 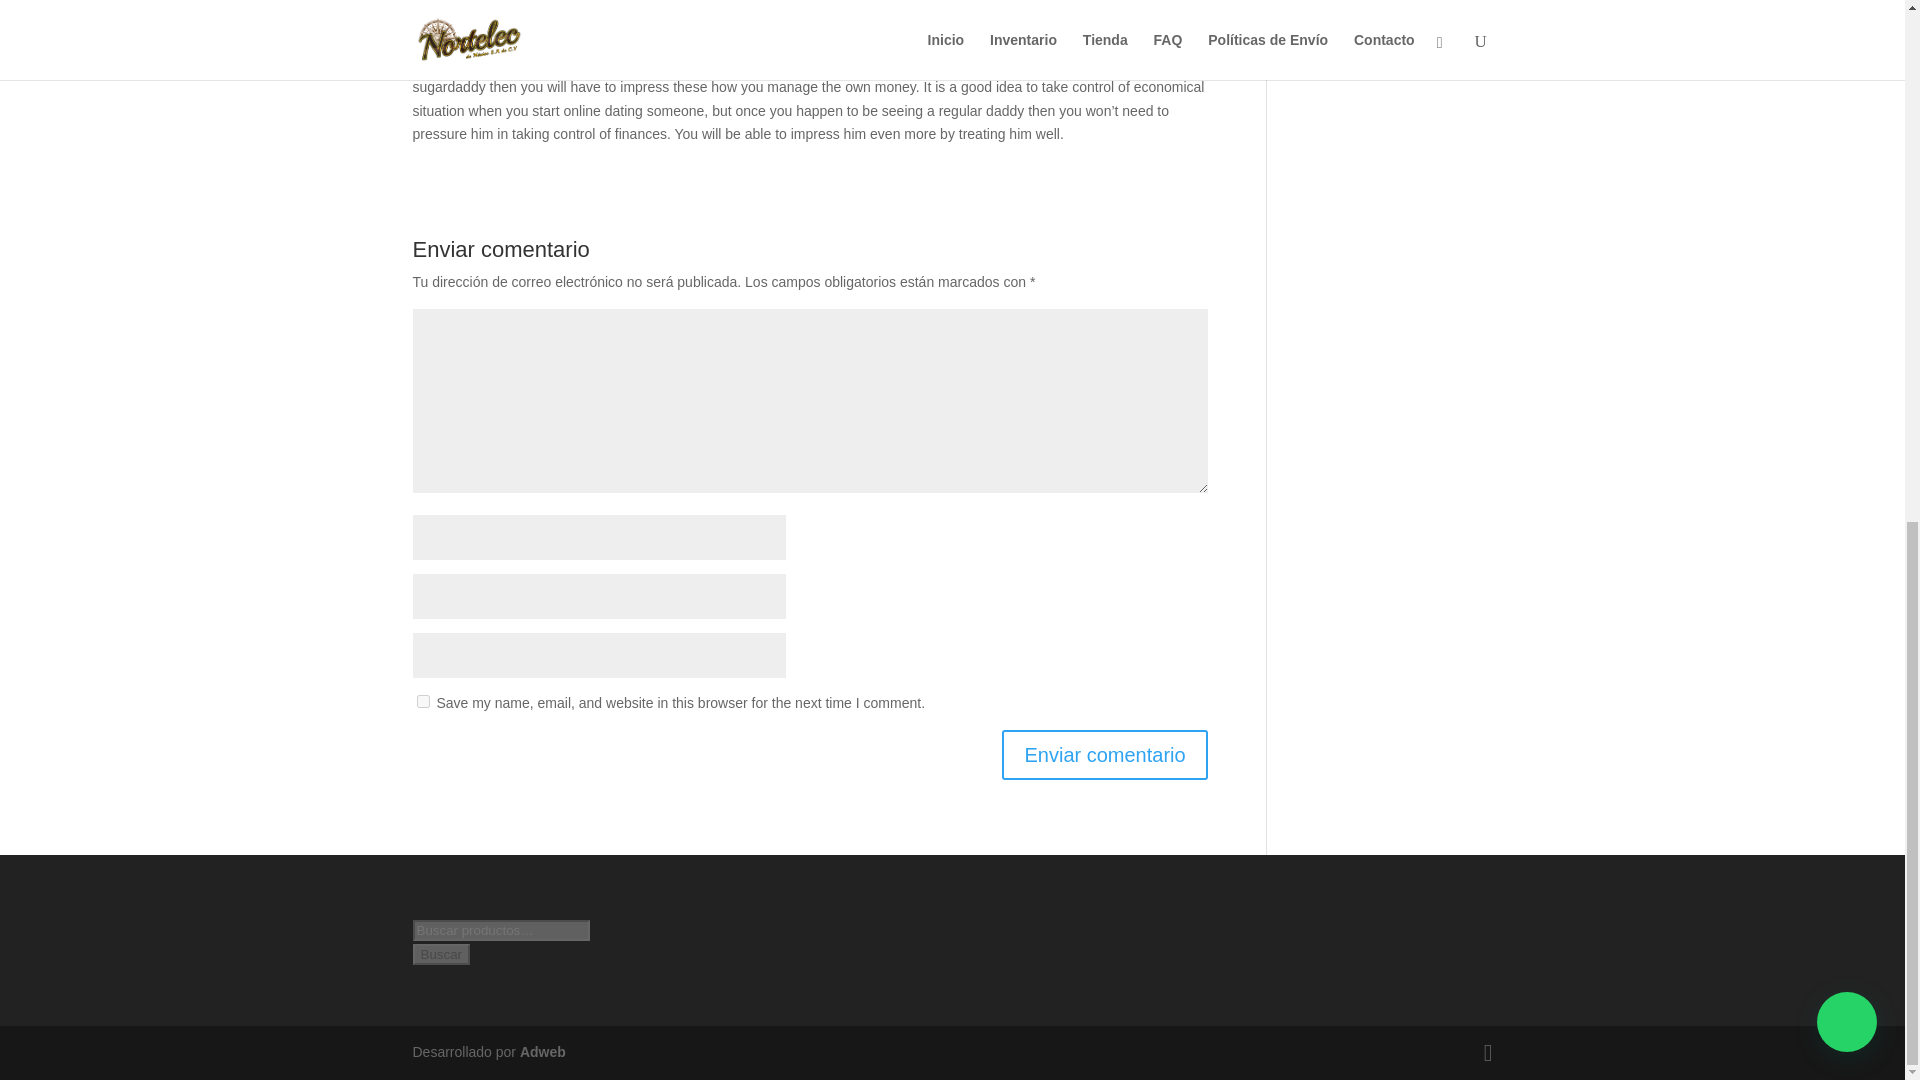 What do you see at coordinates (500, 930) in the screenshot?
I see `Buscar por:` at bounding box center [500, 930].